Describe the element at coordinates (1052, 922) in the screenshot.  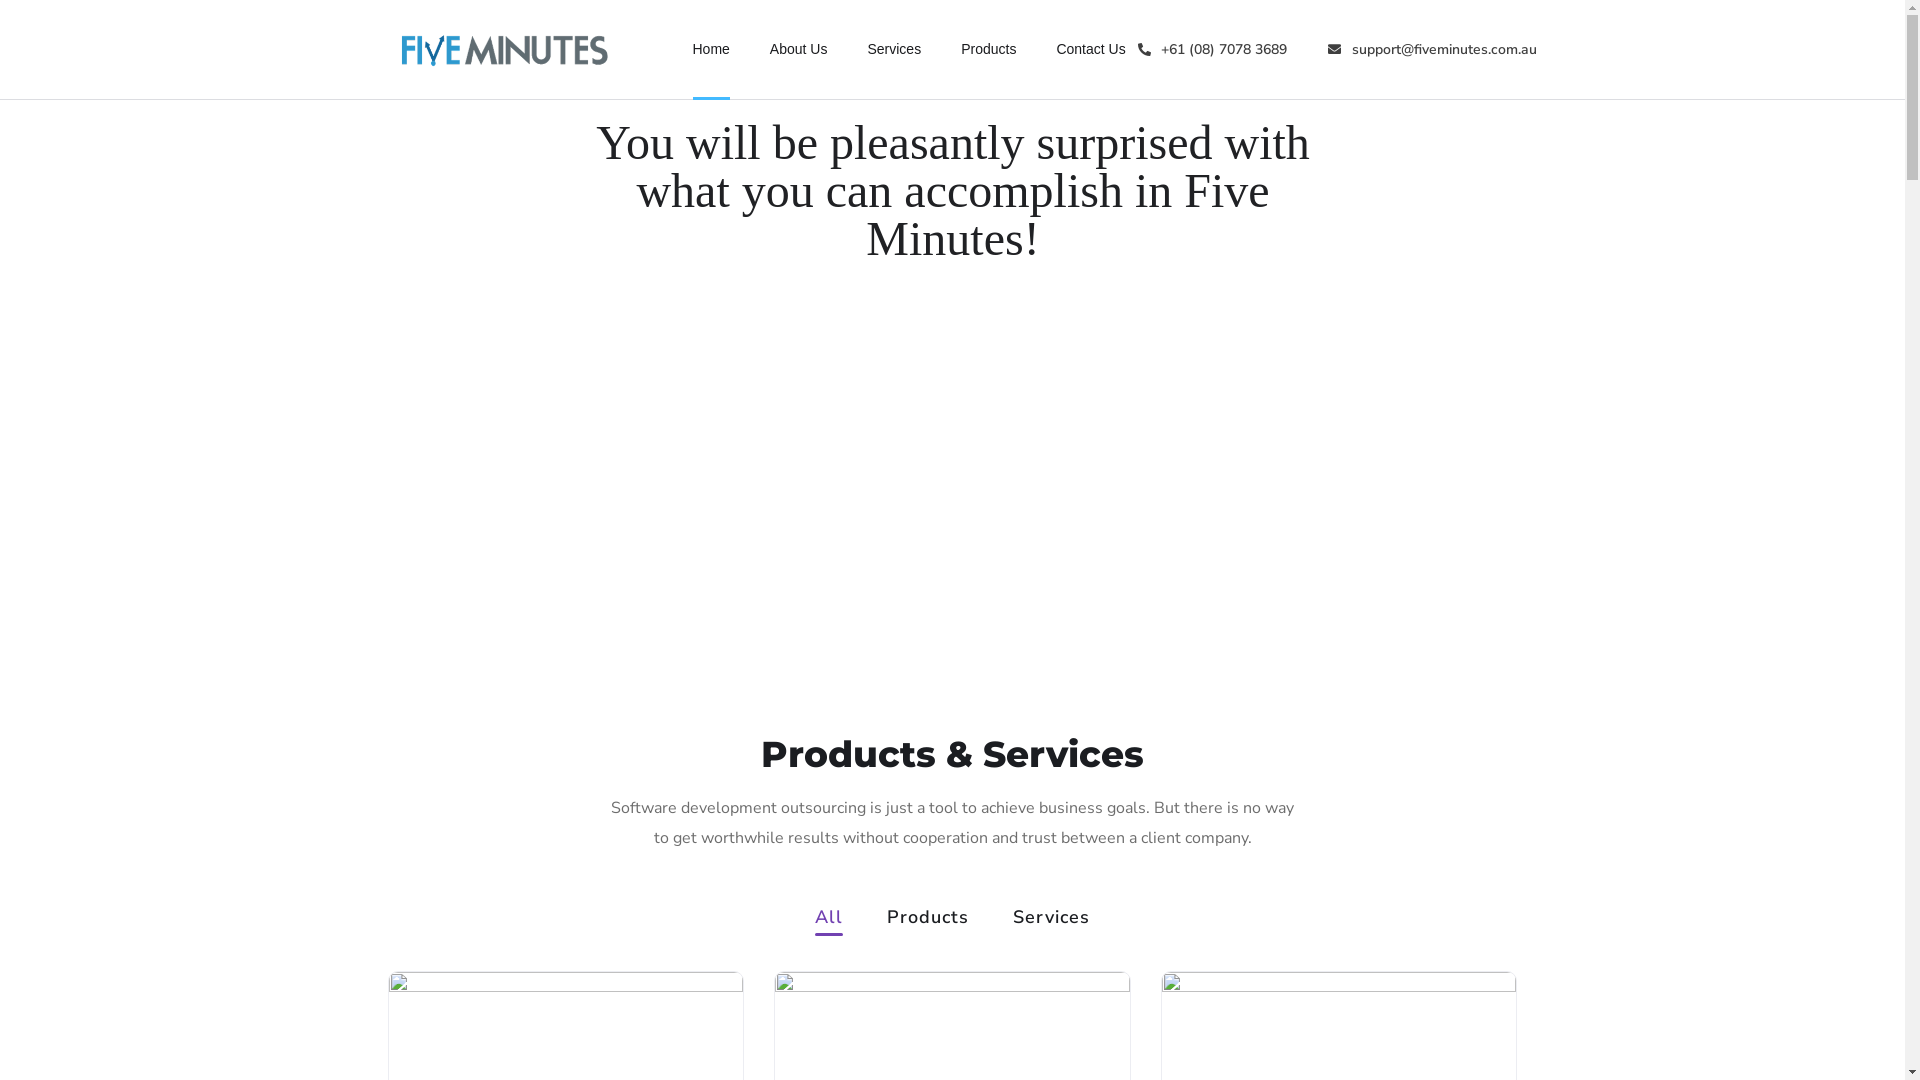
I see `Services` at that location.